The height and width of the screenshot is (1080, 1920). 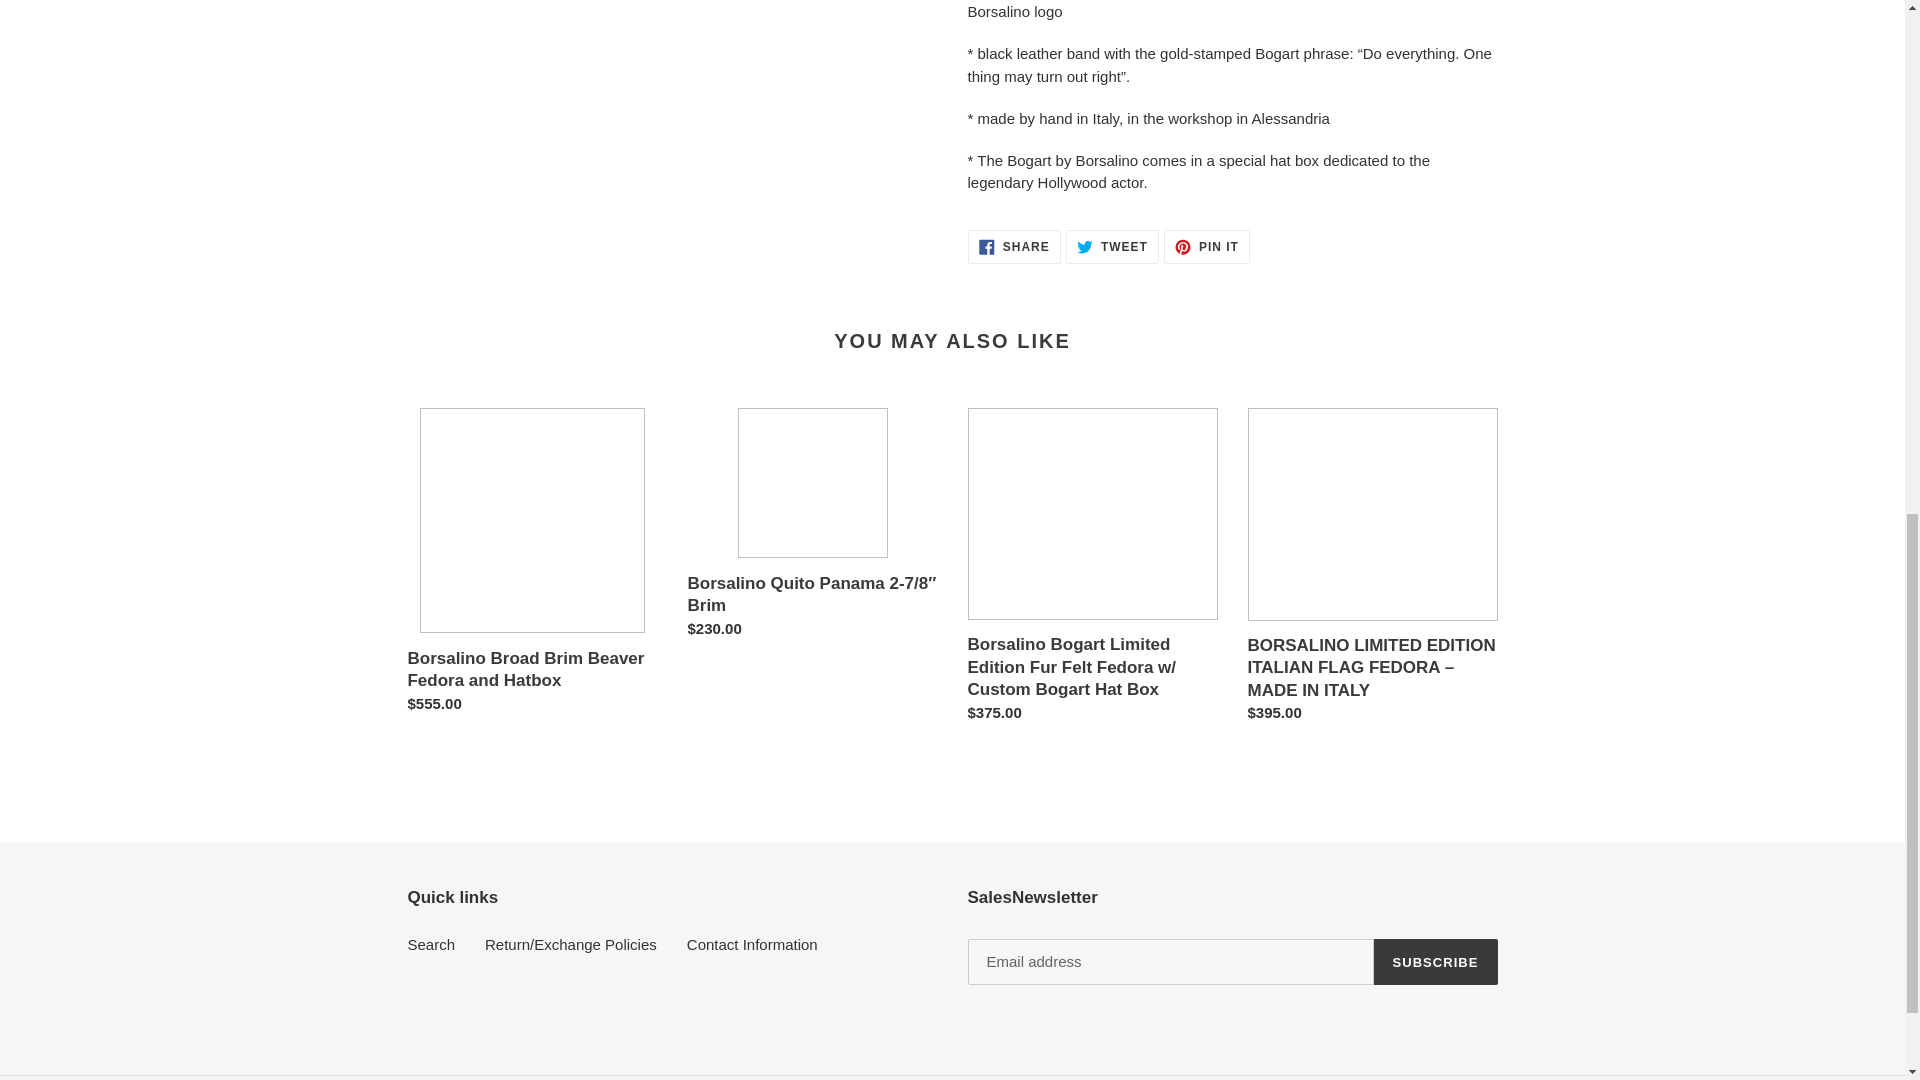 What do you see at coordinates (1436, 961) in the screenshot?
I see `SUBSCRIBE` at bounding box center [1436, 961].